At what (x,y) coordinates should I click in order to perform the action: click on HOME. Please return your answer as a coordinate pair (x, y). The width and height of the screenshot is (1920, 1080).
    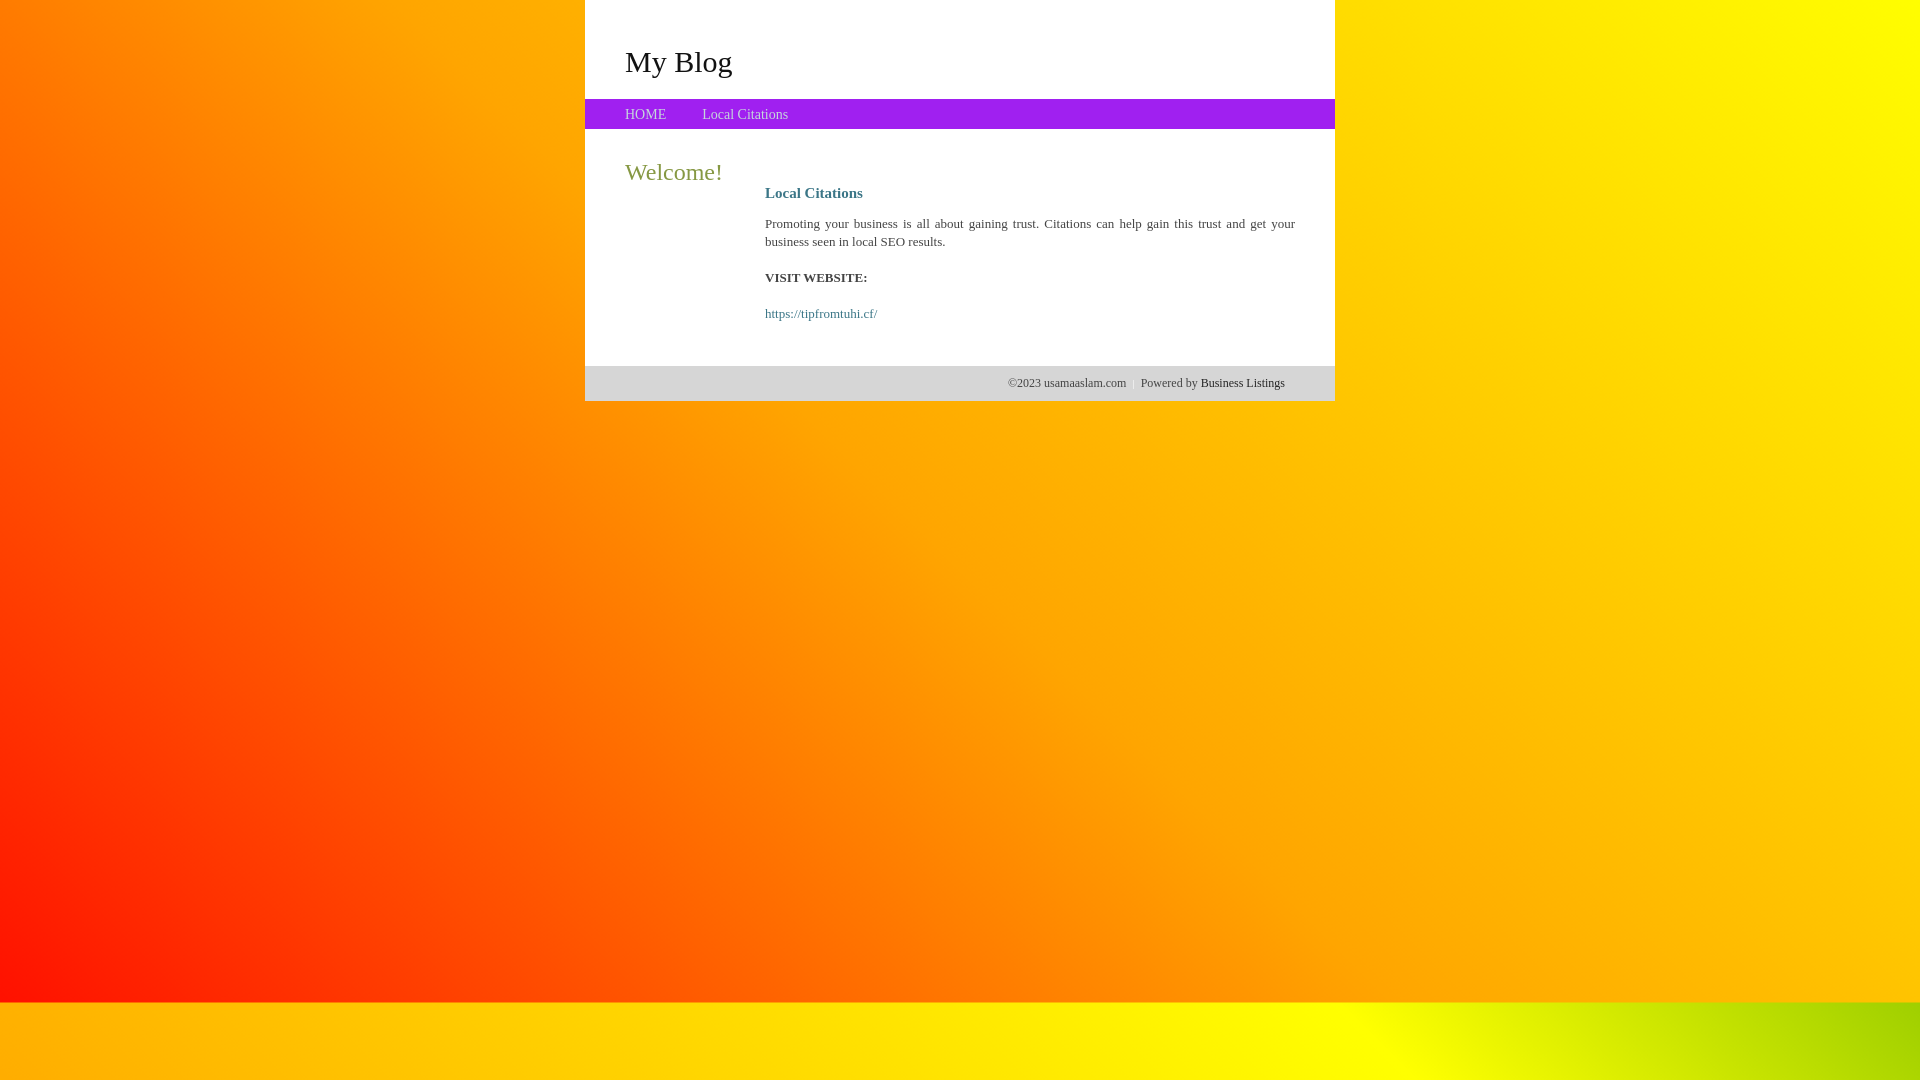
    Looking at the image, I should click on (646, 114).